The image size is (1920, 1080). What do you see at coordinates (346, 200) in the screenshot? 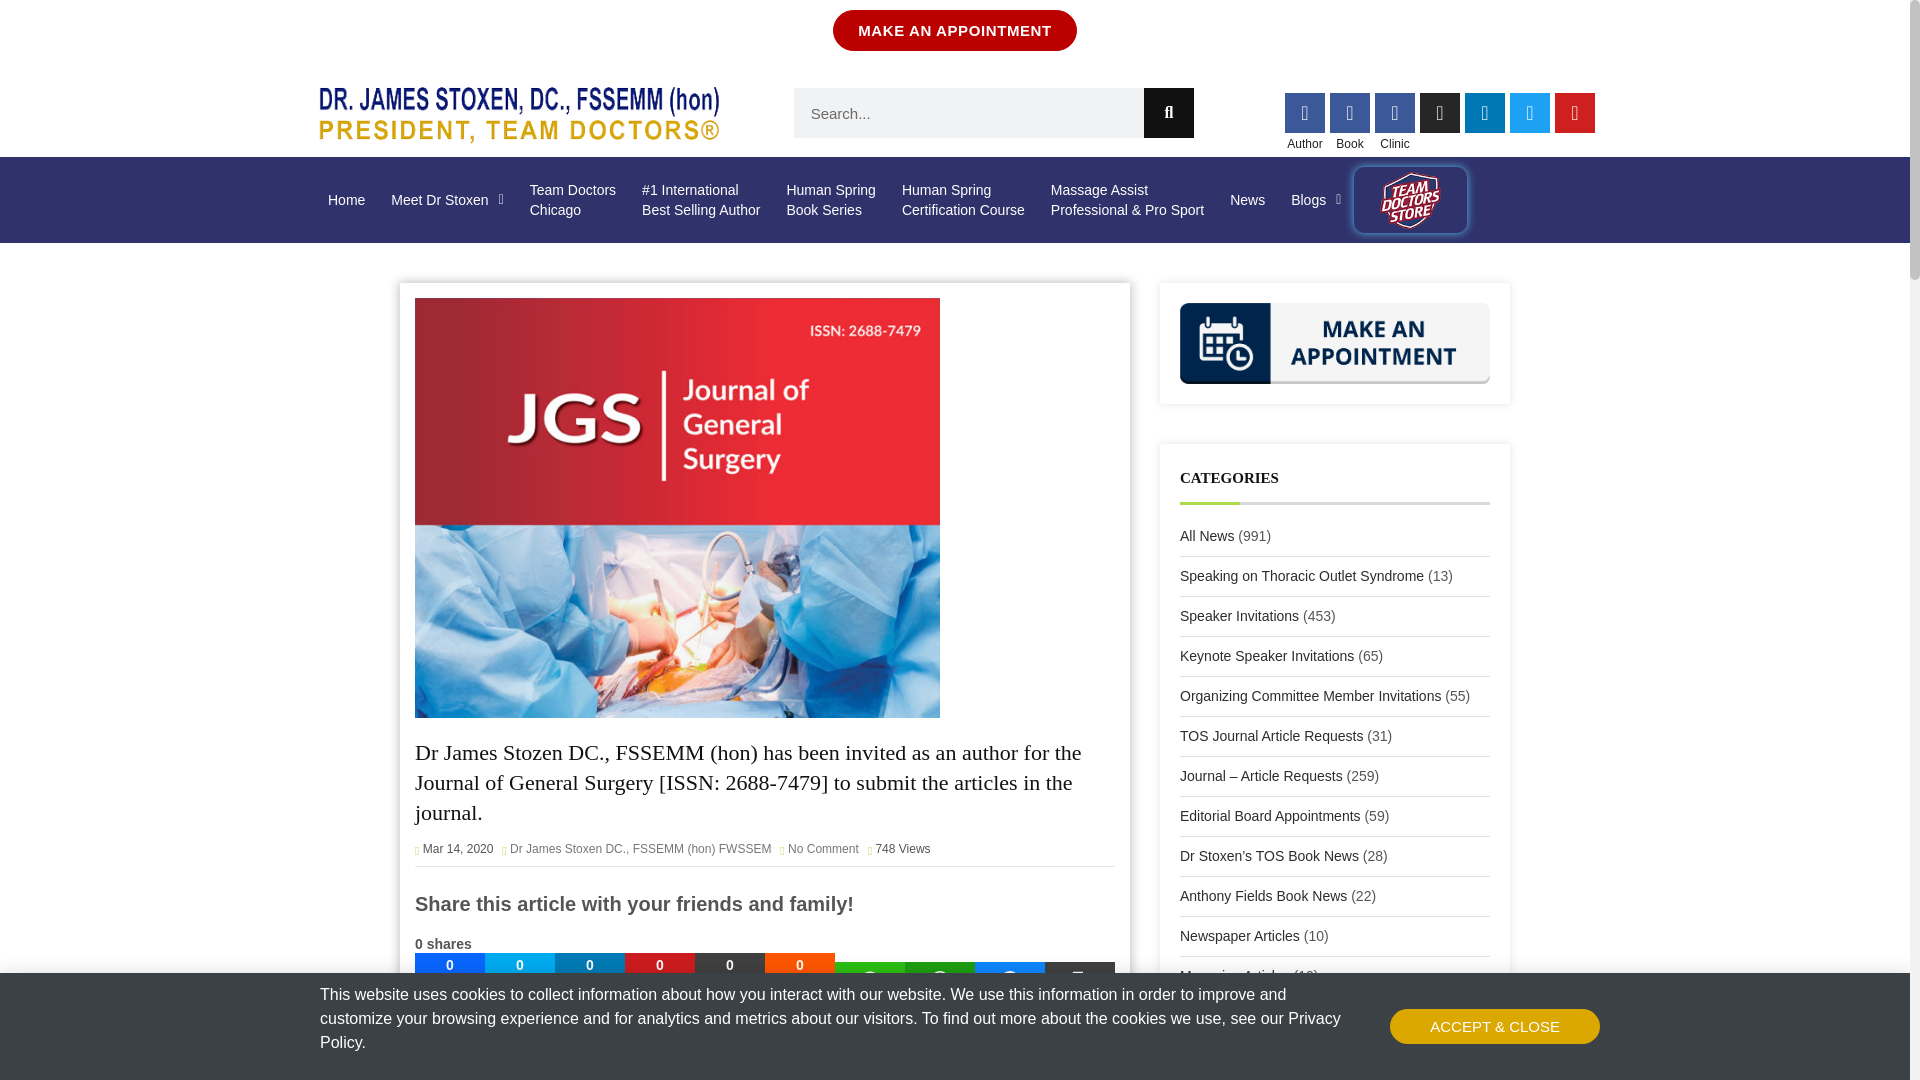
I see `Share on Twitter` at bounding box center [346, 200].